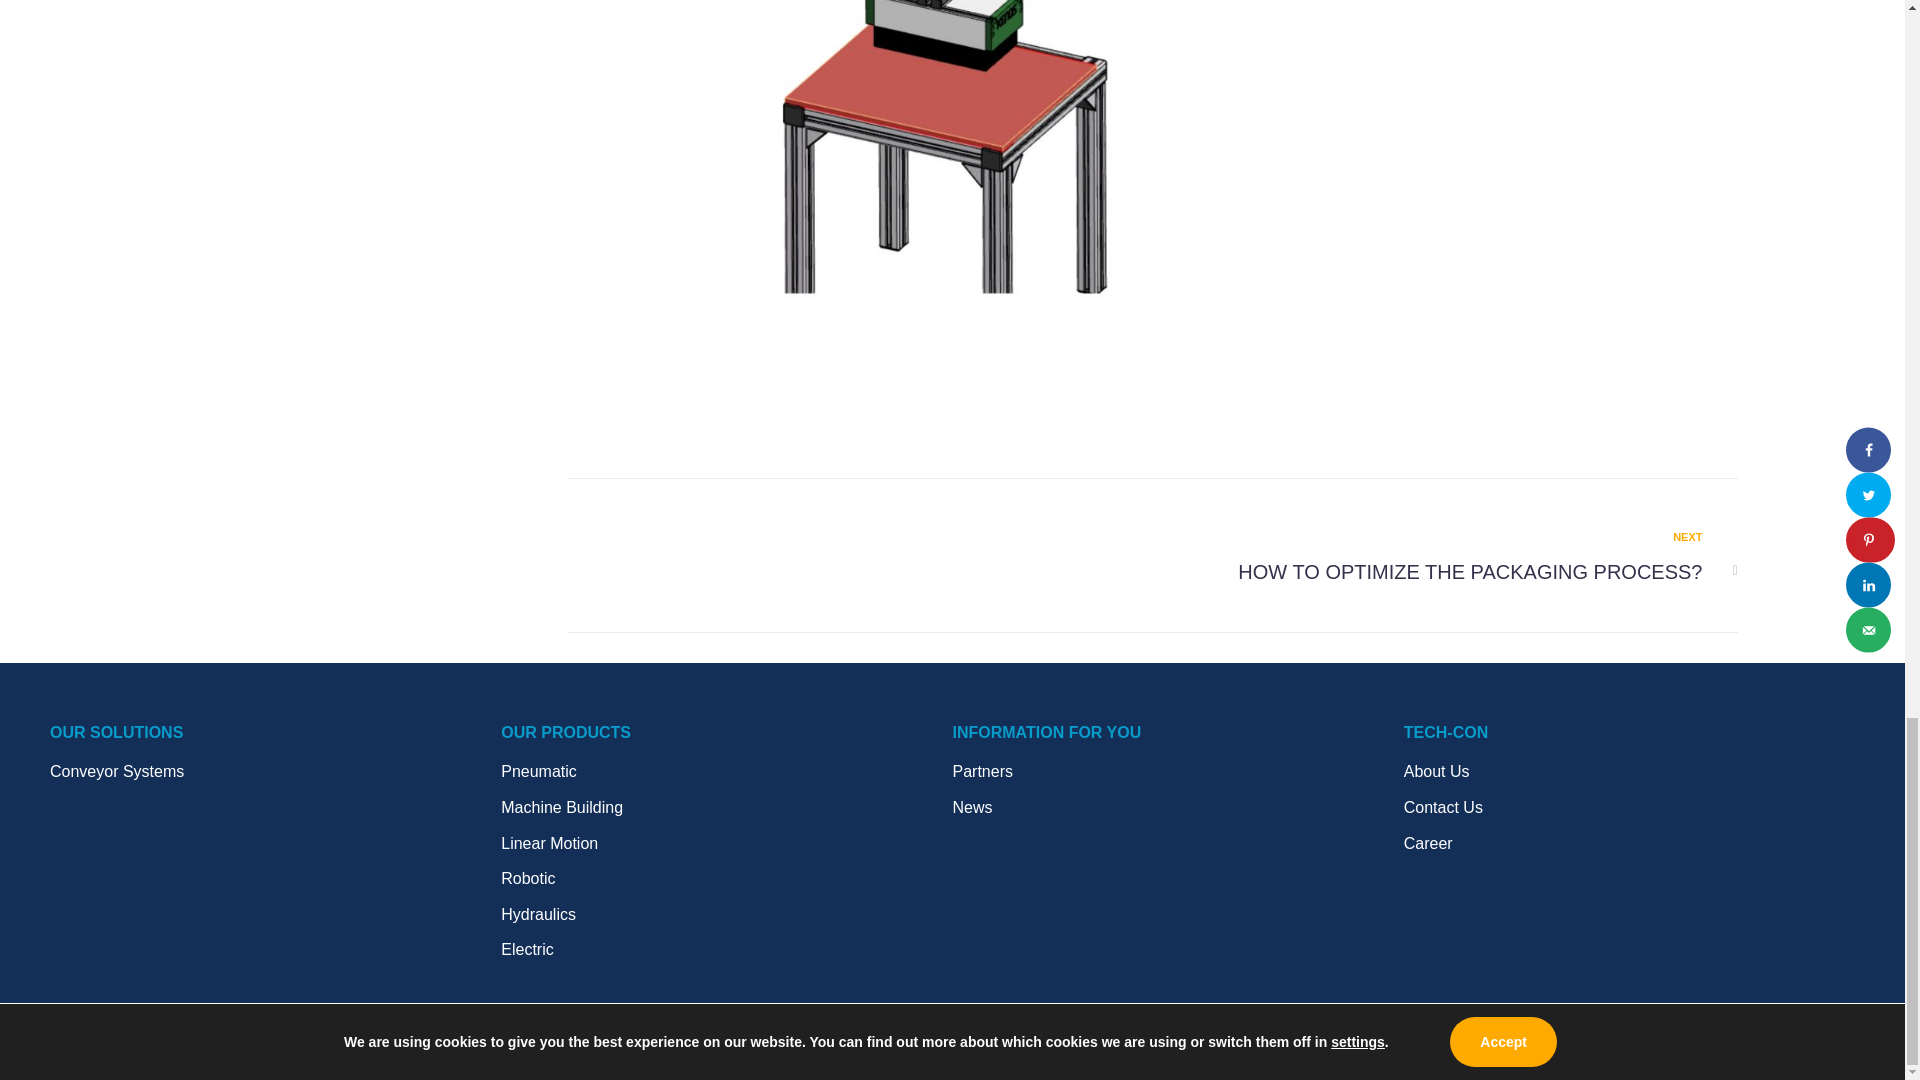  I want to click on Hydraulics, so click(726, 914).